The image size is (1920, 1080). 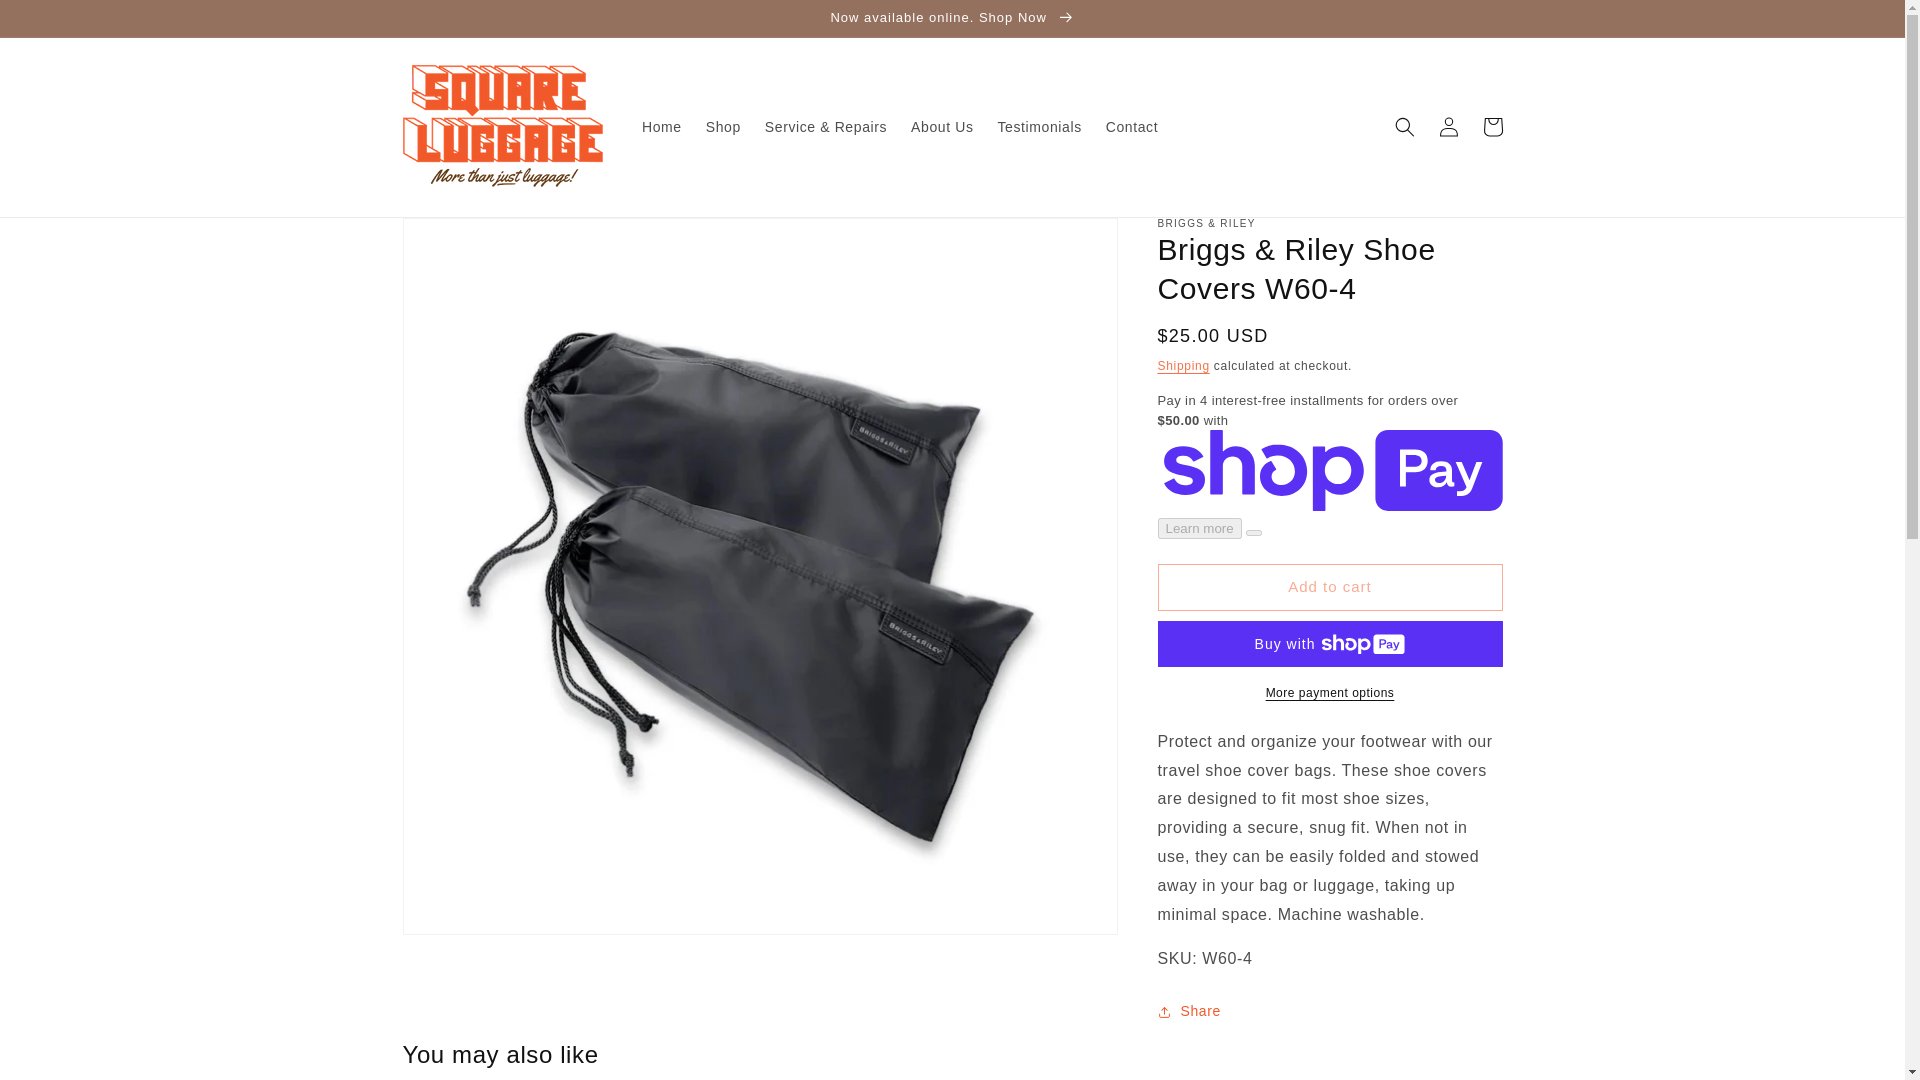 What do you see at coordinates (1132, 126) in the screenshot?
I see `Contact` at bounding box center [1132, 126].